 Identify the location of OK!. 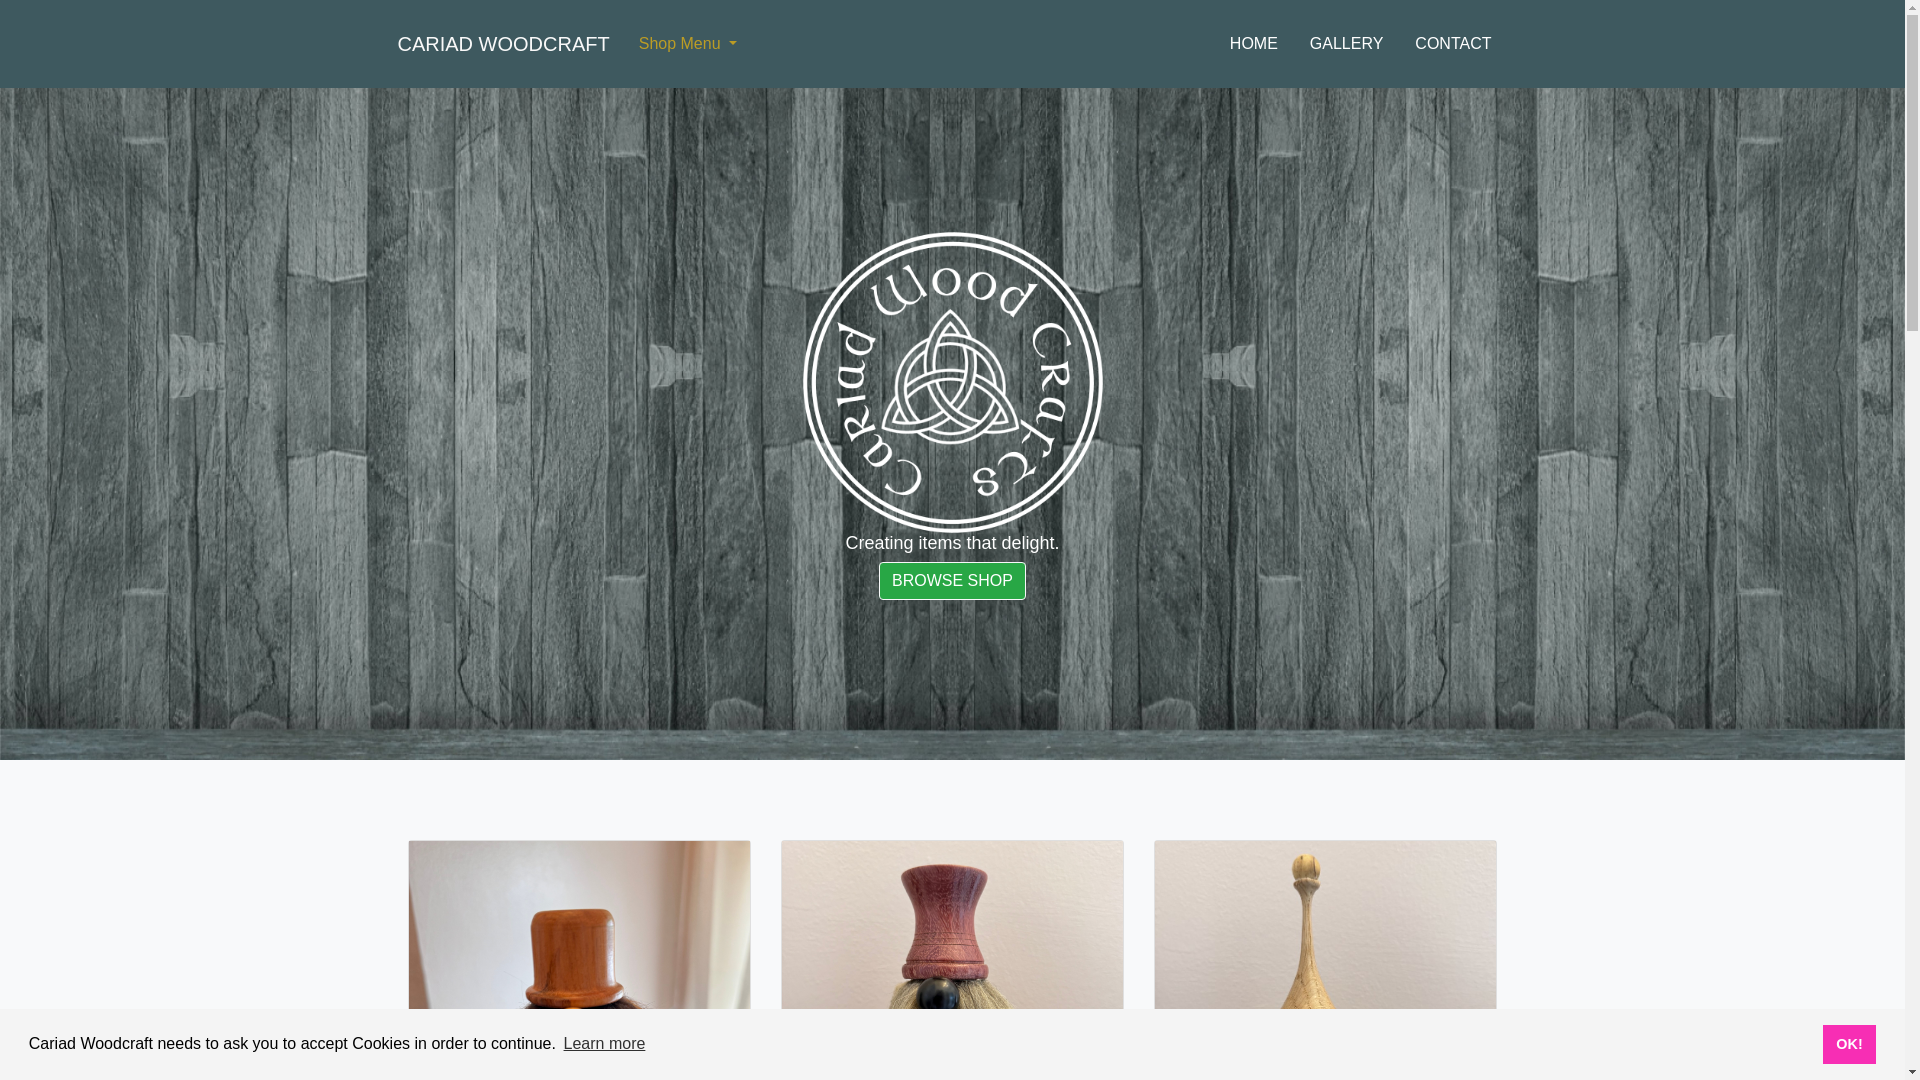
(1848, 1043).